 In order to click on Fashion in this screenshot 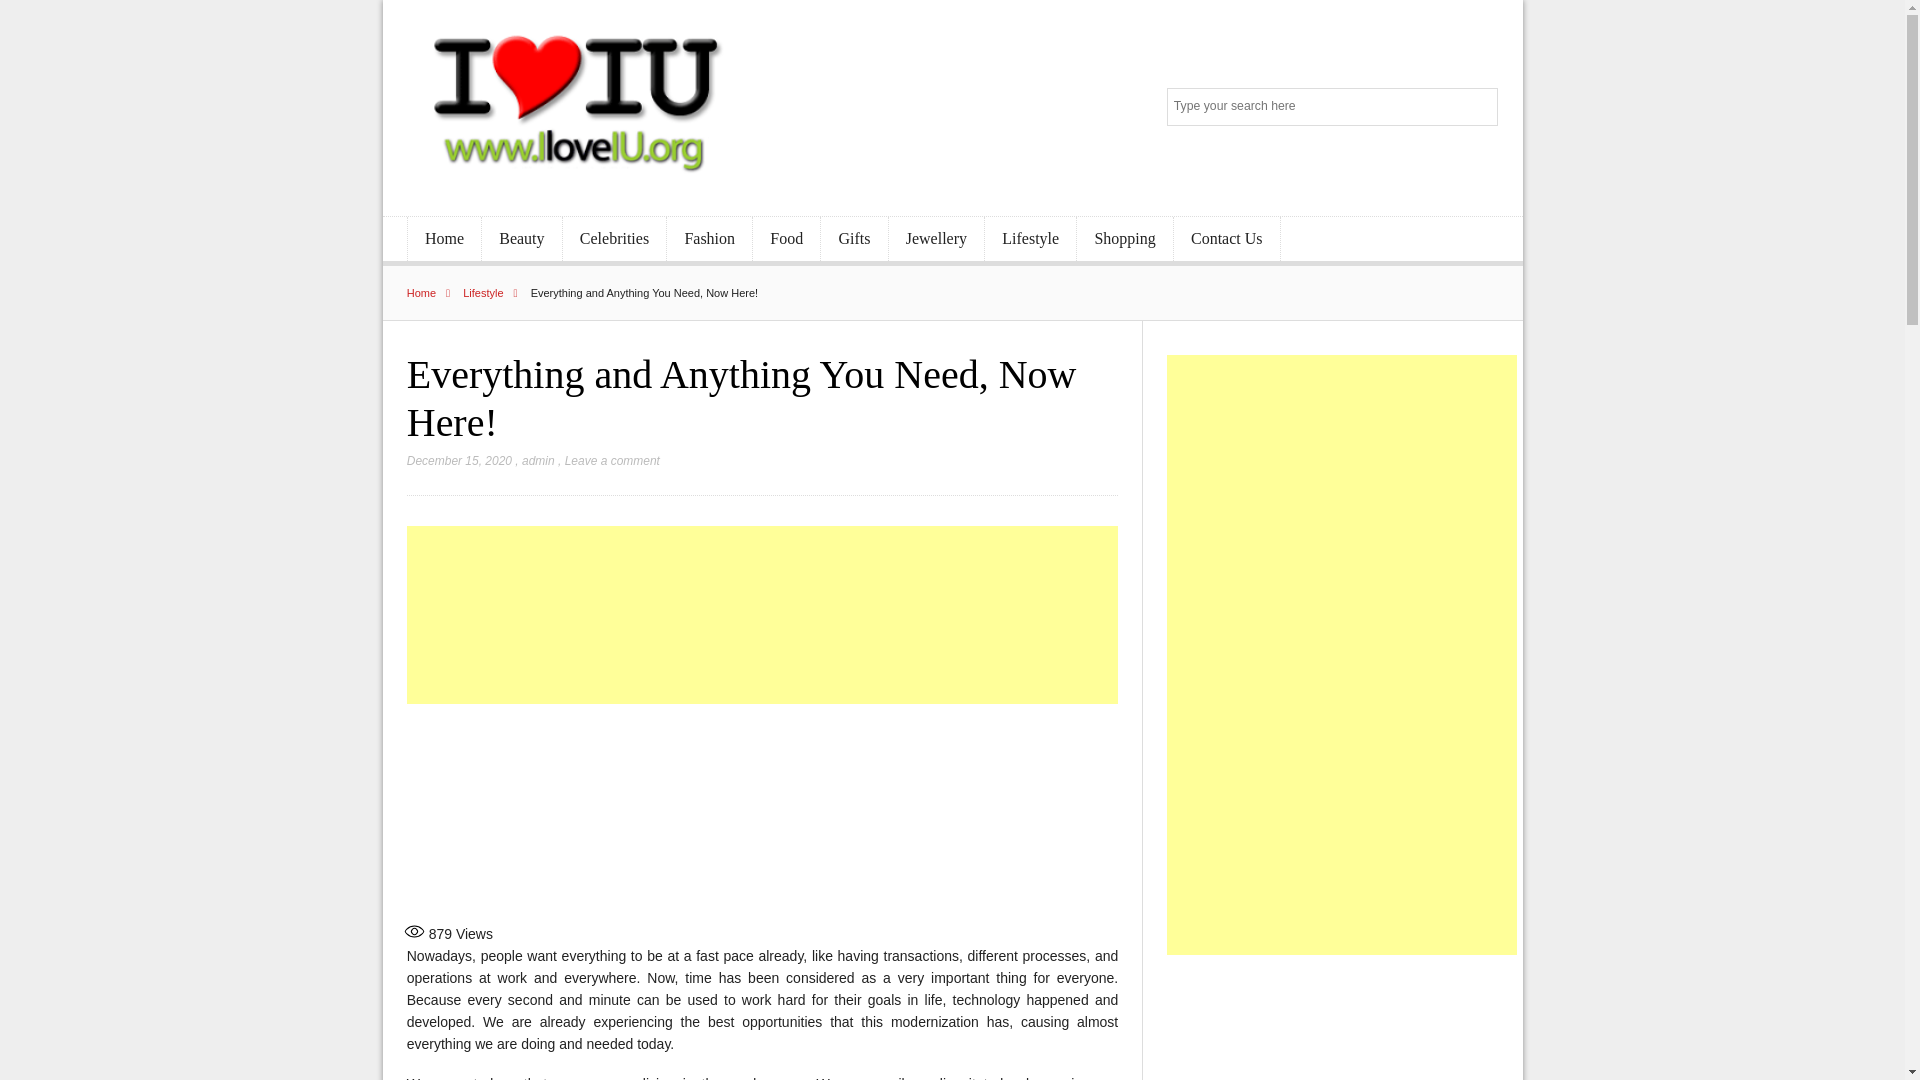, I will do `click(709, 240)`.